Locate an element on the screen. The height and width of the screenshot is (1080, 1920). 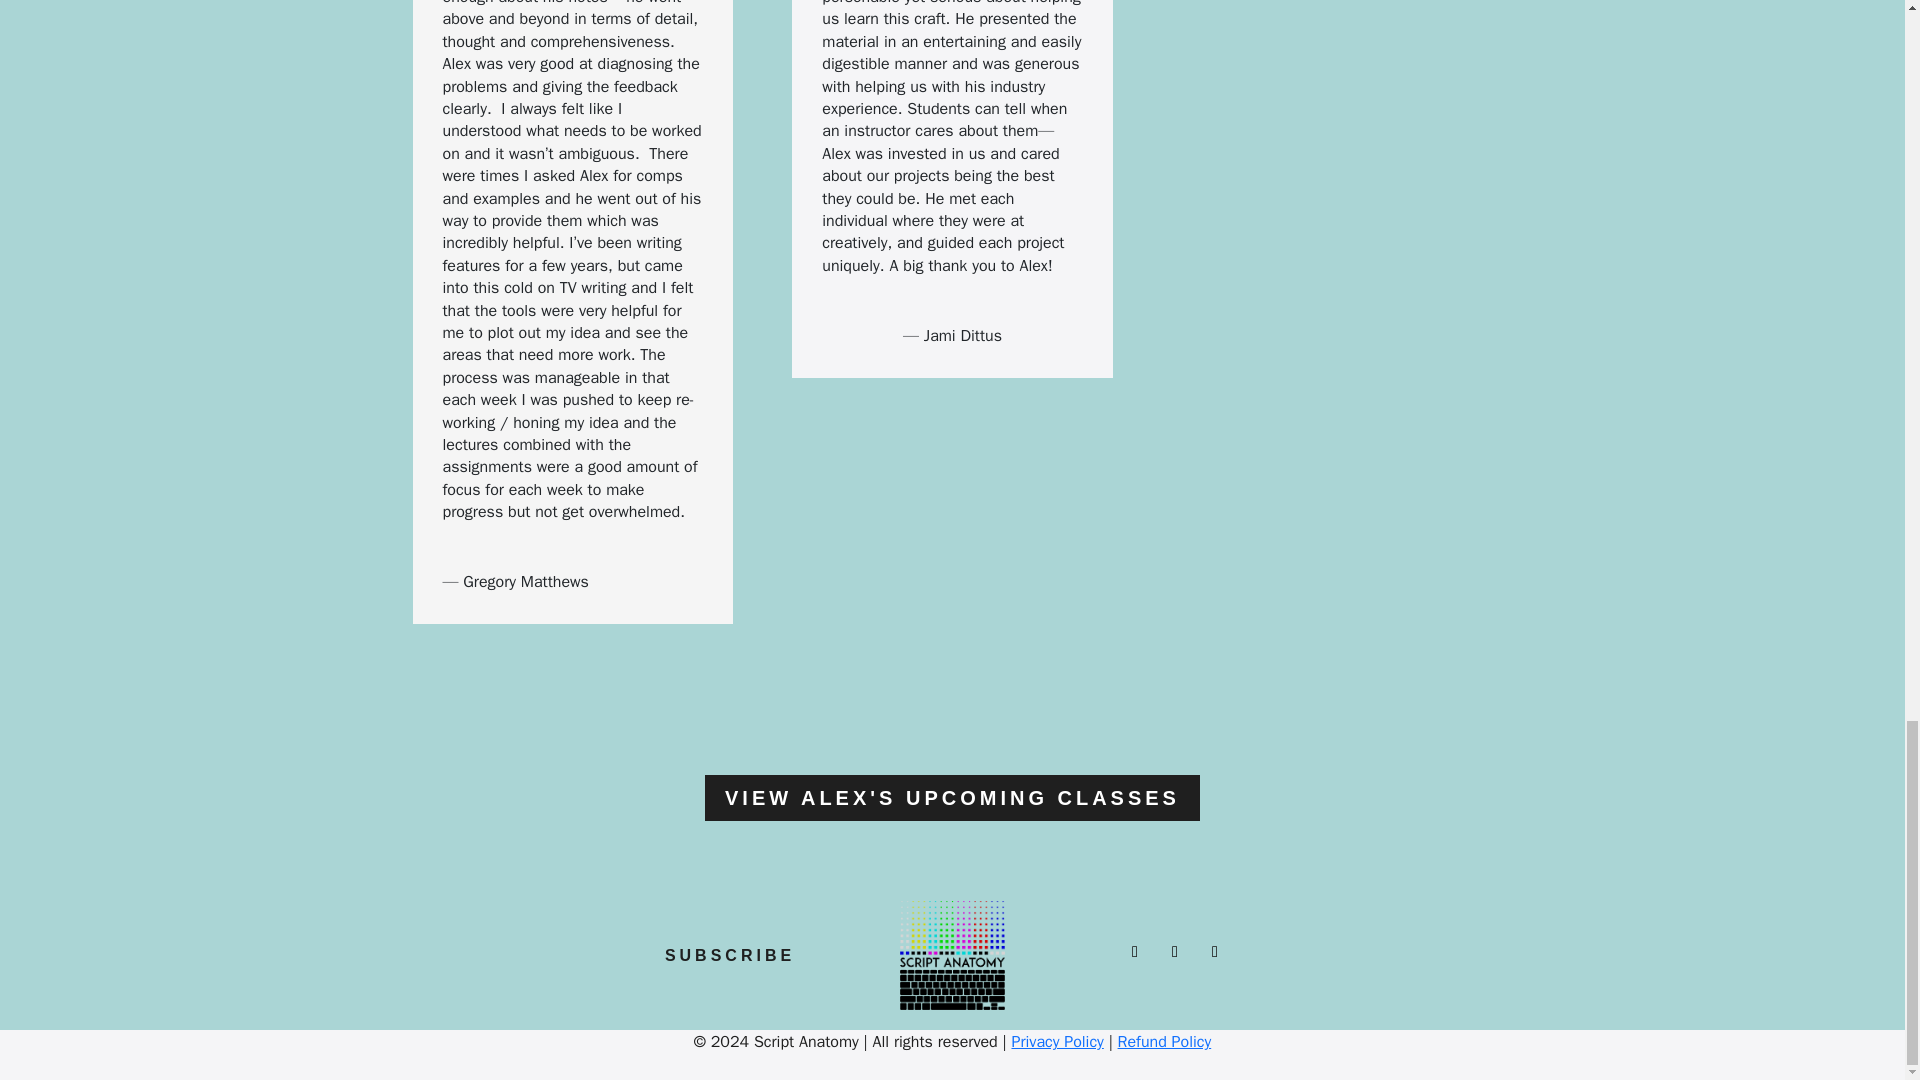
SUBSCRIBE is located at coordinates (729, 956).